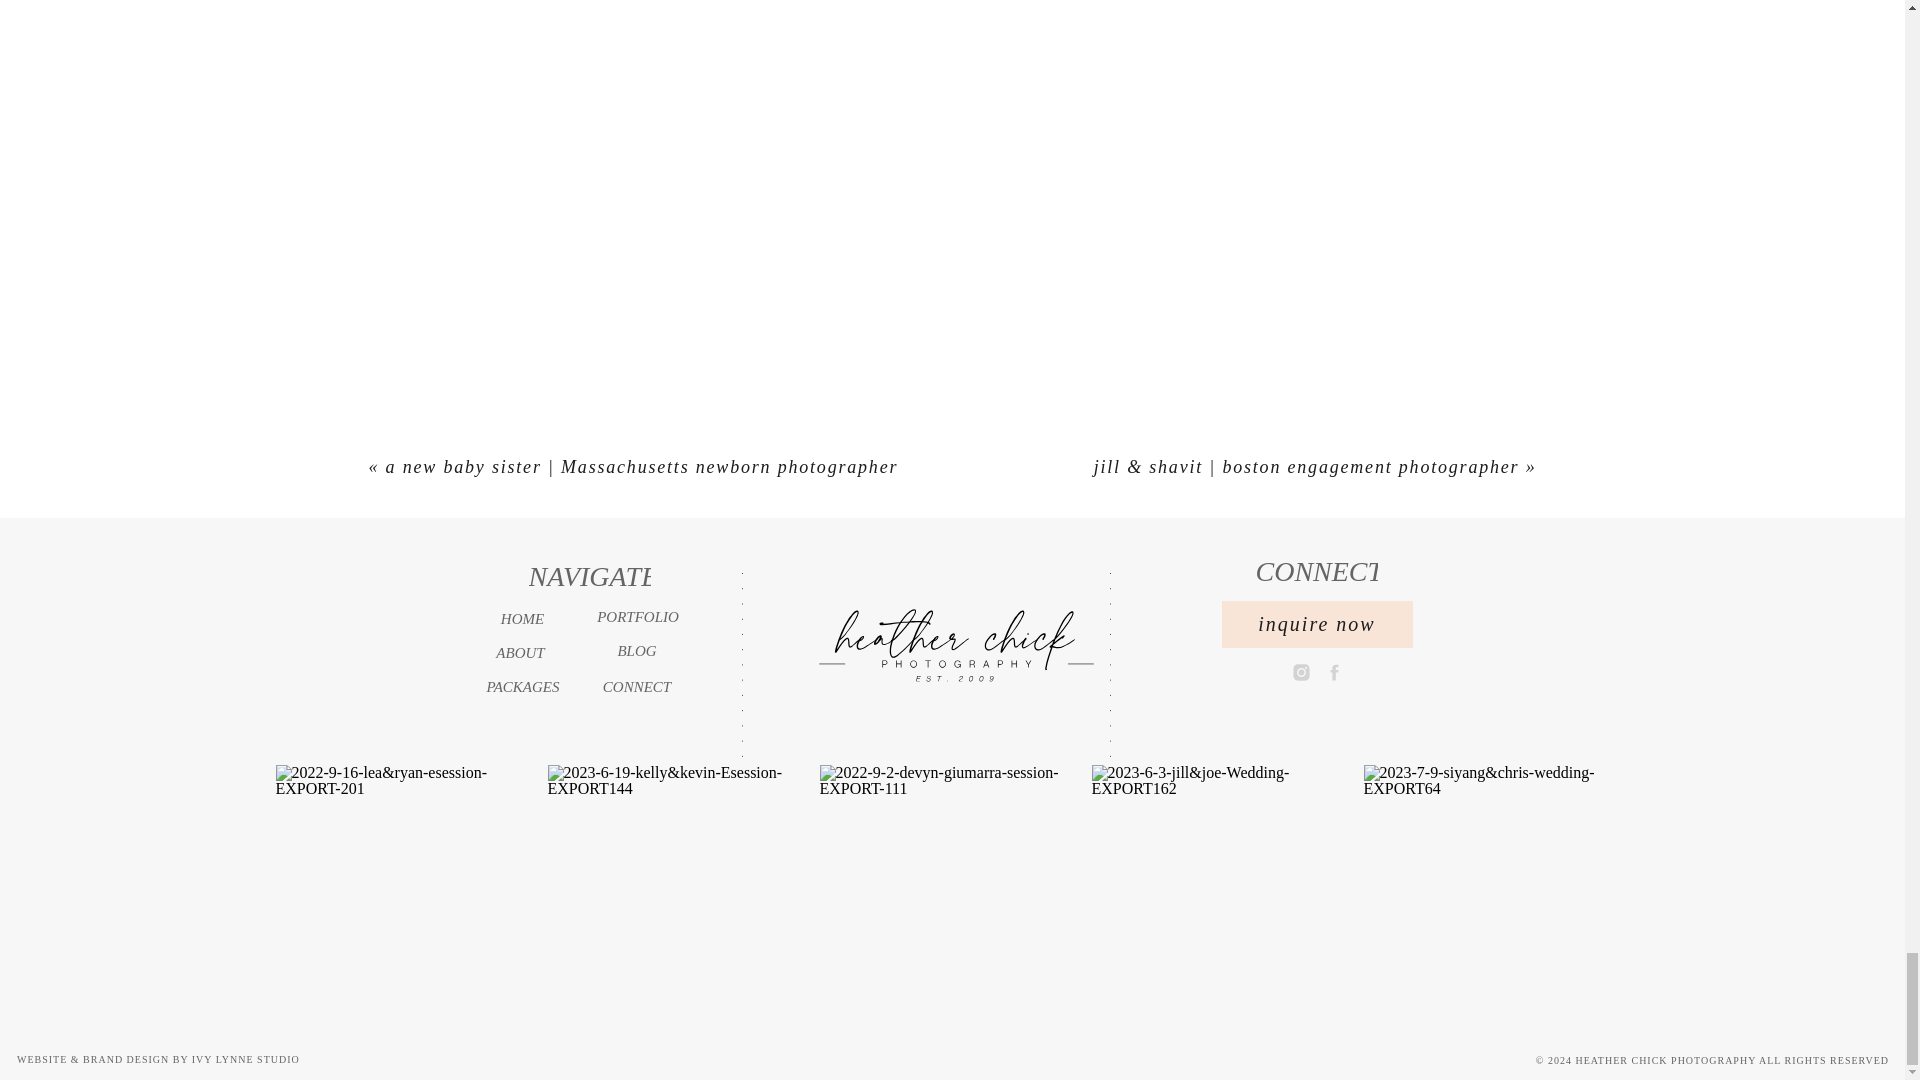  What do you see at coordinates (636, 686) in the screenshot?
I see `CONNECT` at bounding box center [636, 686].